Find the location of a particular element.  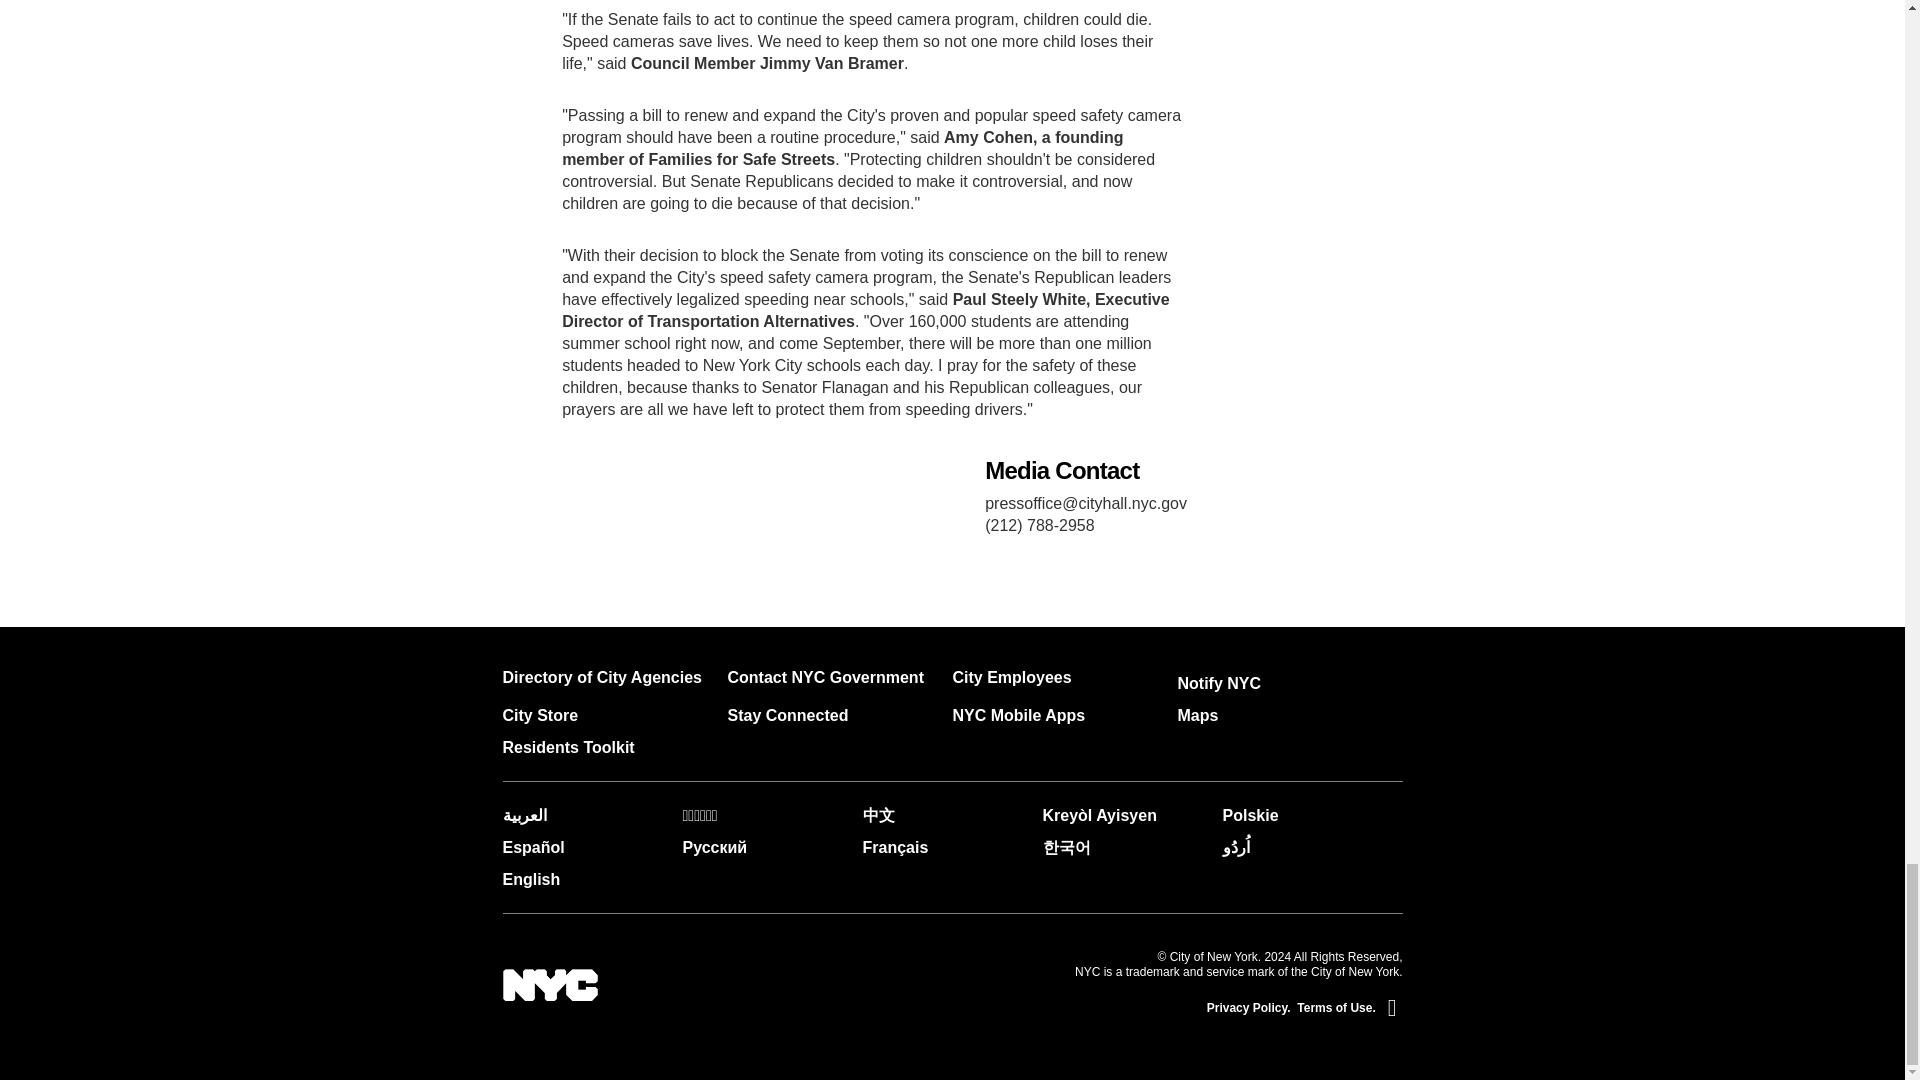

Contact NYC Government is located at coordinates (825, 676).